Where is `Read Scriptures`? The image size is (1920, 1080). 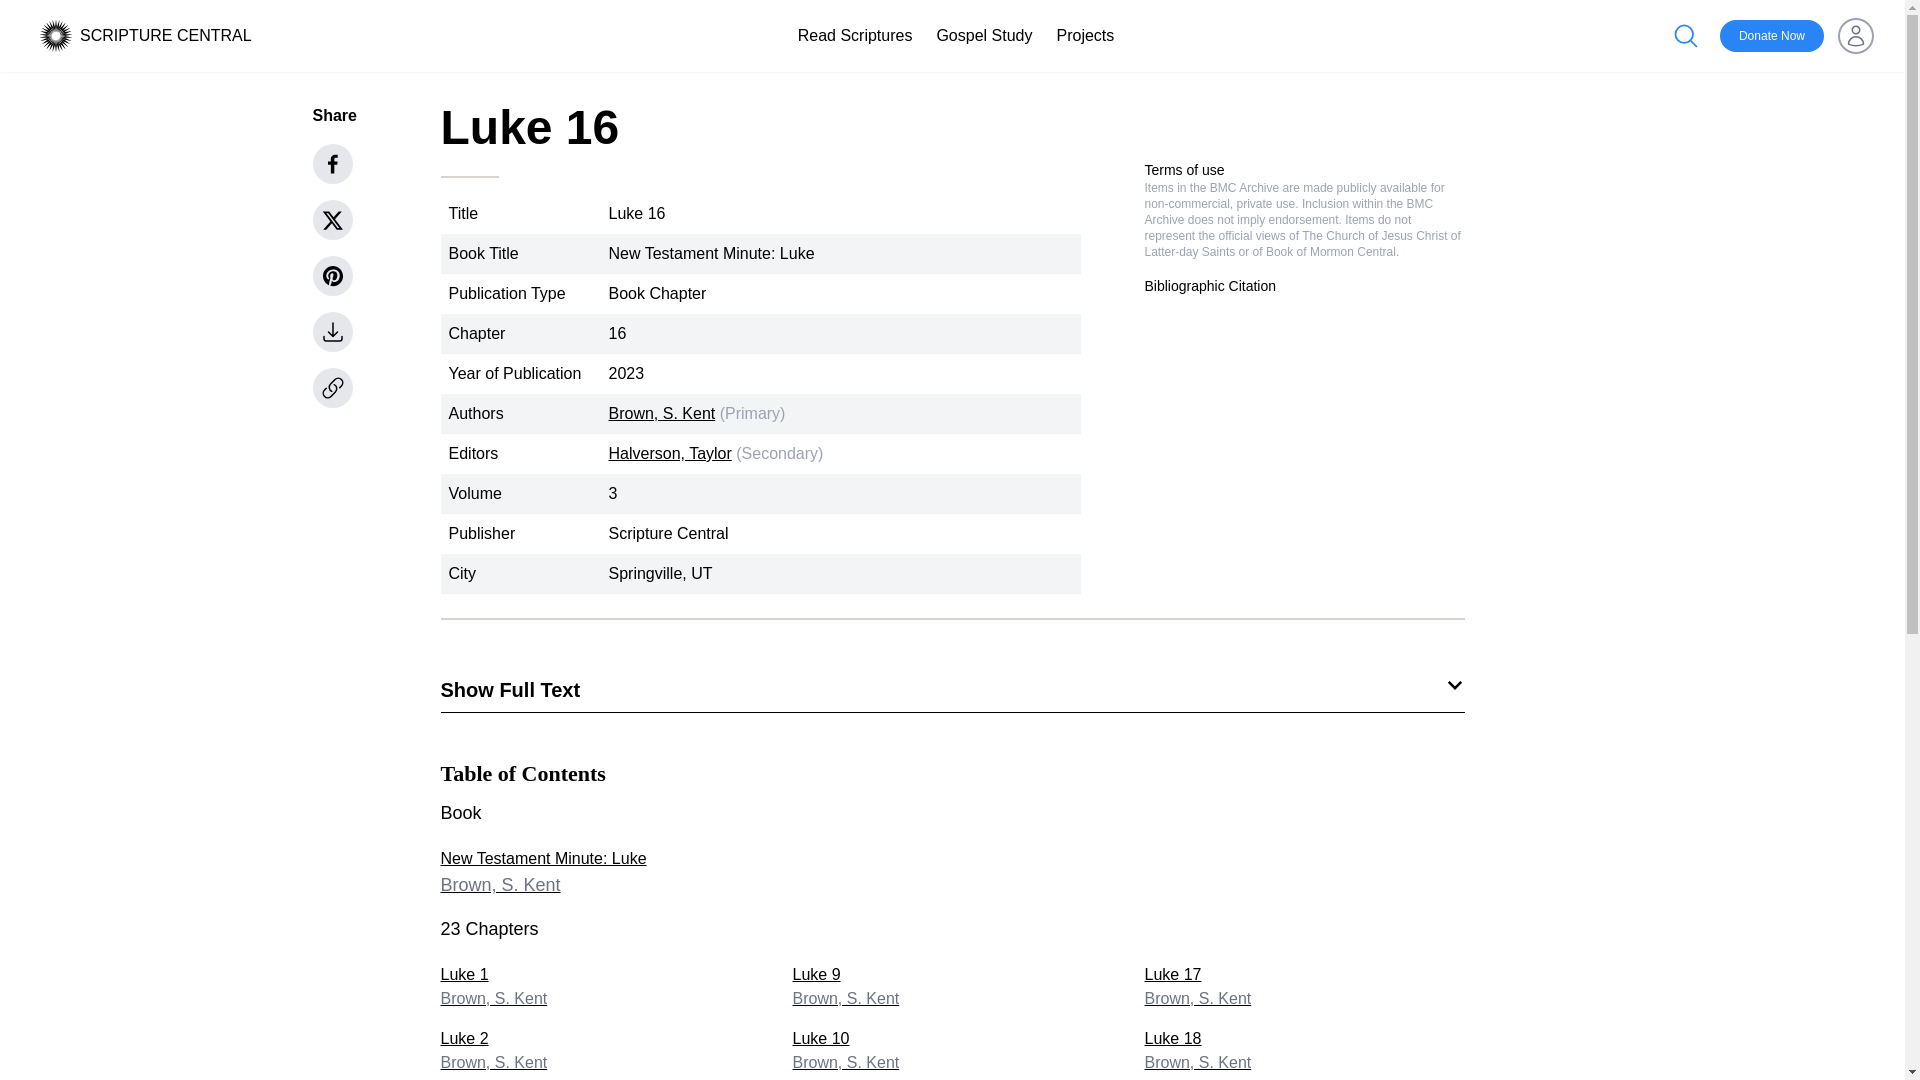 Read Scriptures is located at coordinates (856, 36).